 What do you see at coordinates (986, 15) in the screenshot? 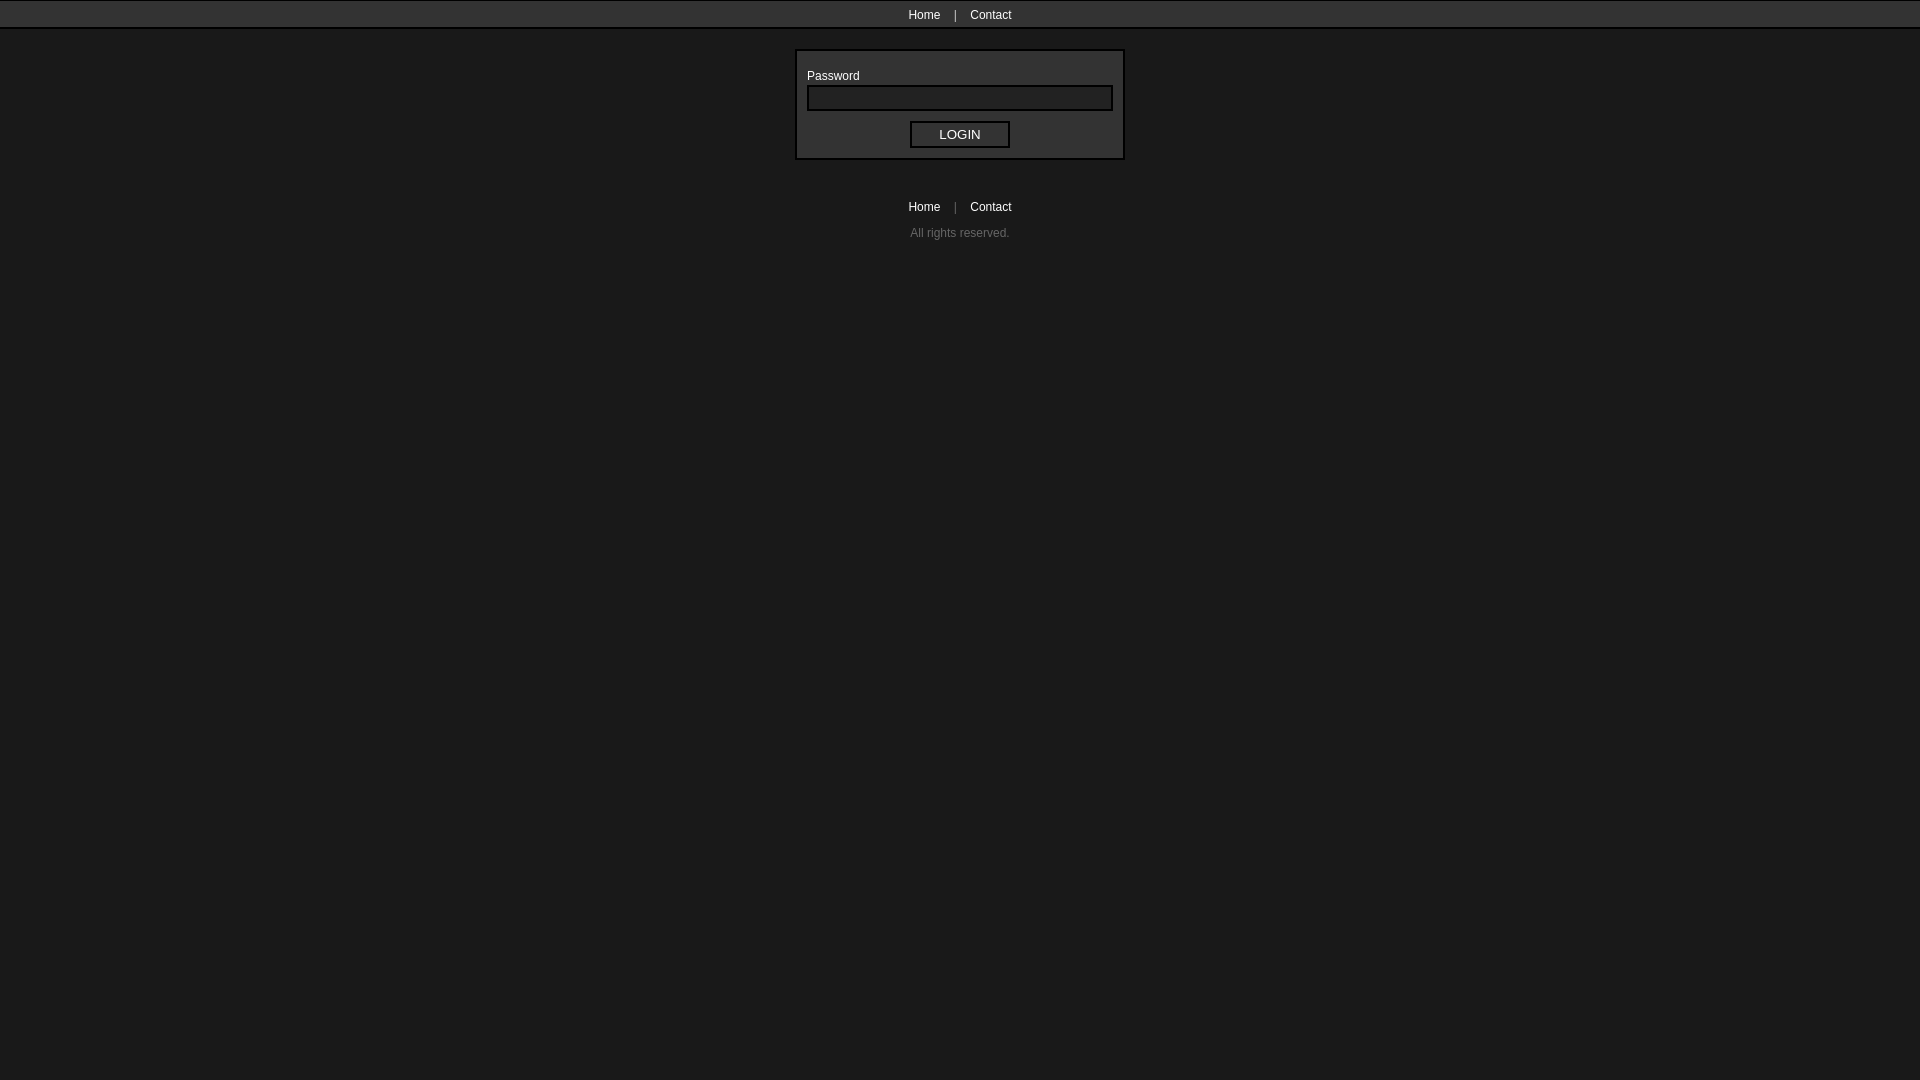
I see `Contact` at bounding box center [986, 15].